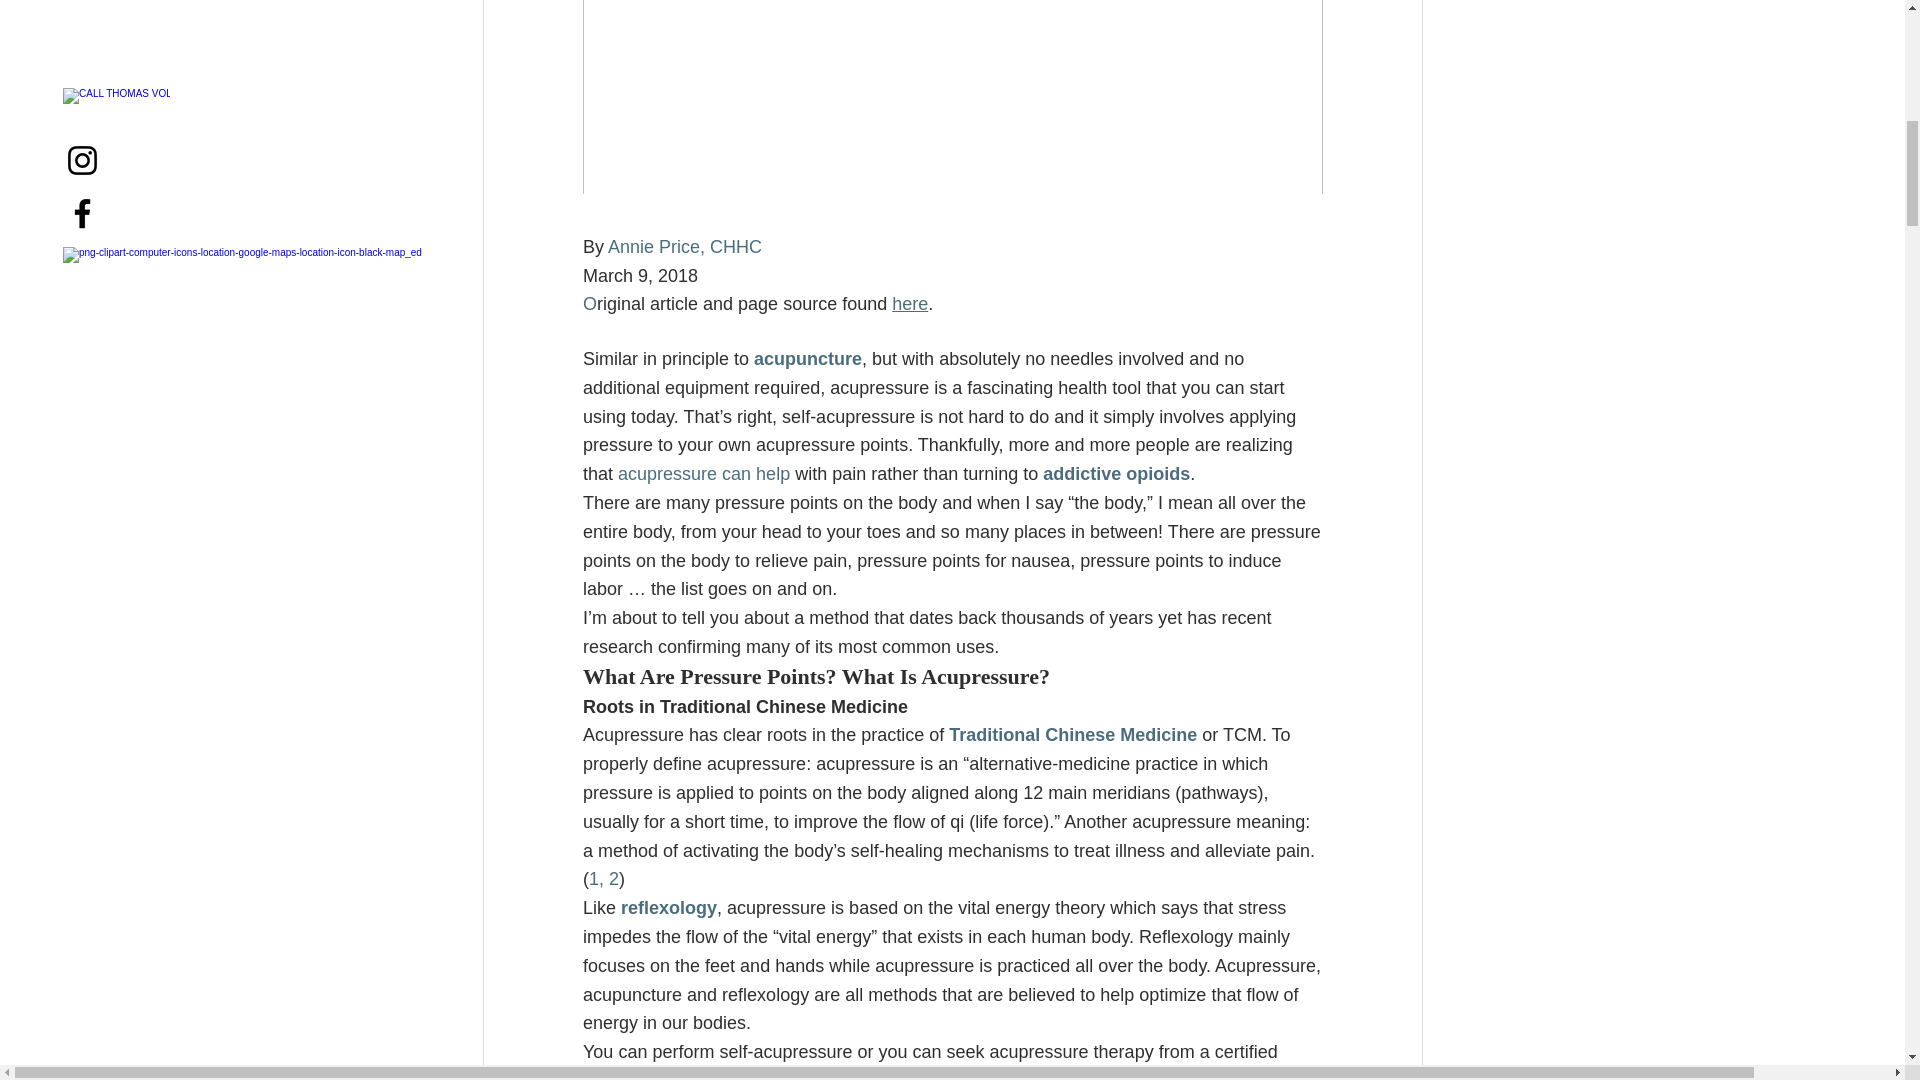 Image resolution: width=1920 pixels, height=1080 pixels. Describe the element at coordinates (613, 878) in the screenshot. I see `2` at that location.